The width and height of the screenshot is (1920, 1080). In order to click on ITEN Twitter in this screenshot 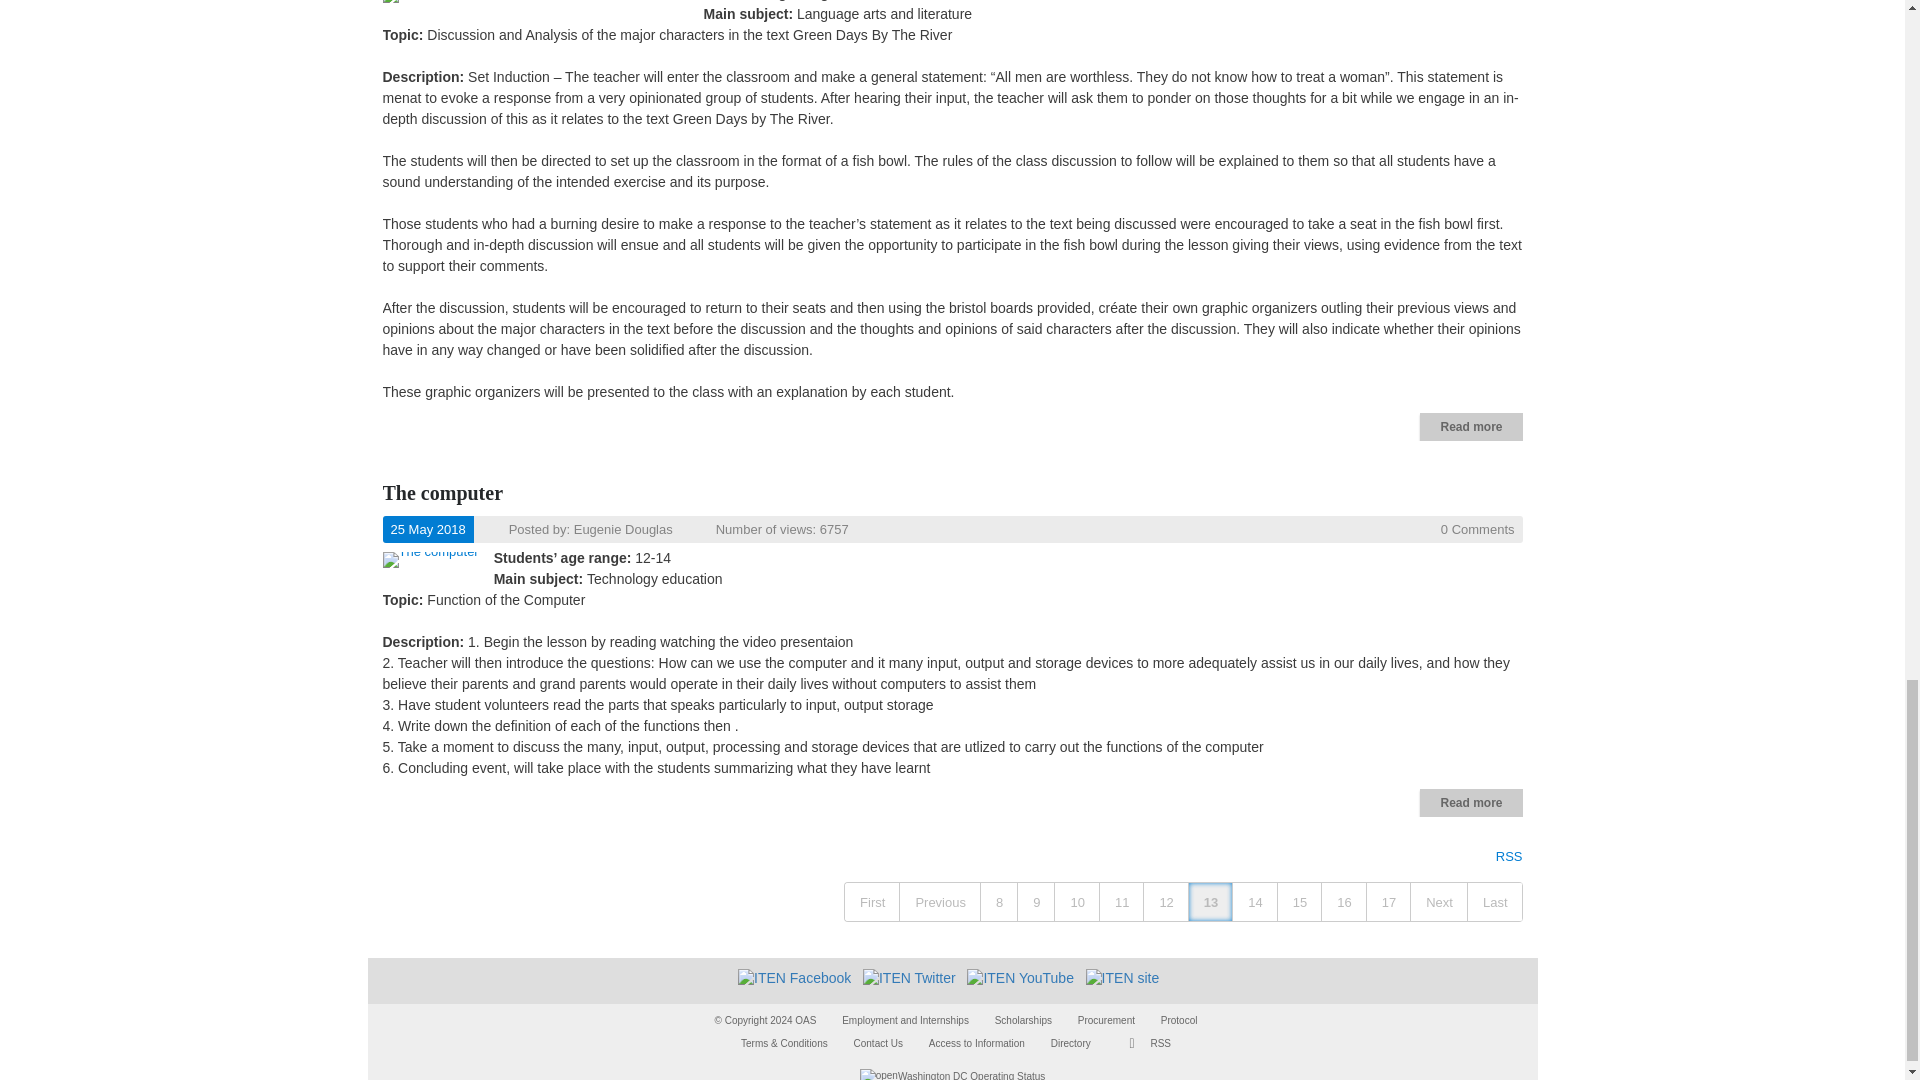, I will do `click(909, 976)`.